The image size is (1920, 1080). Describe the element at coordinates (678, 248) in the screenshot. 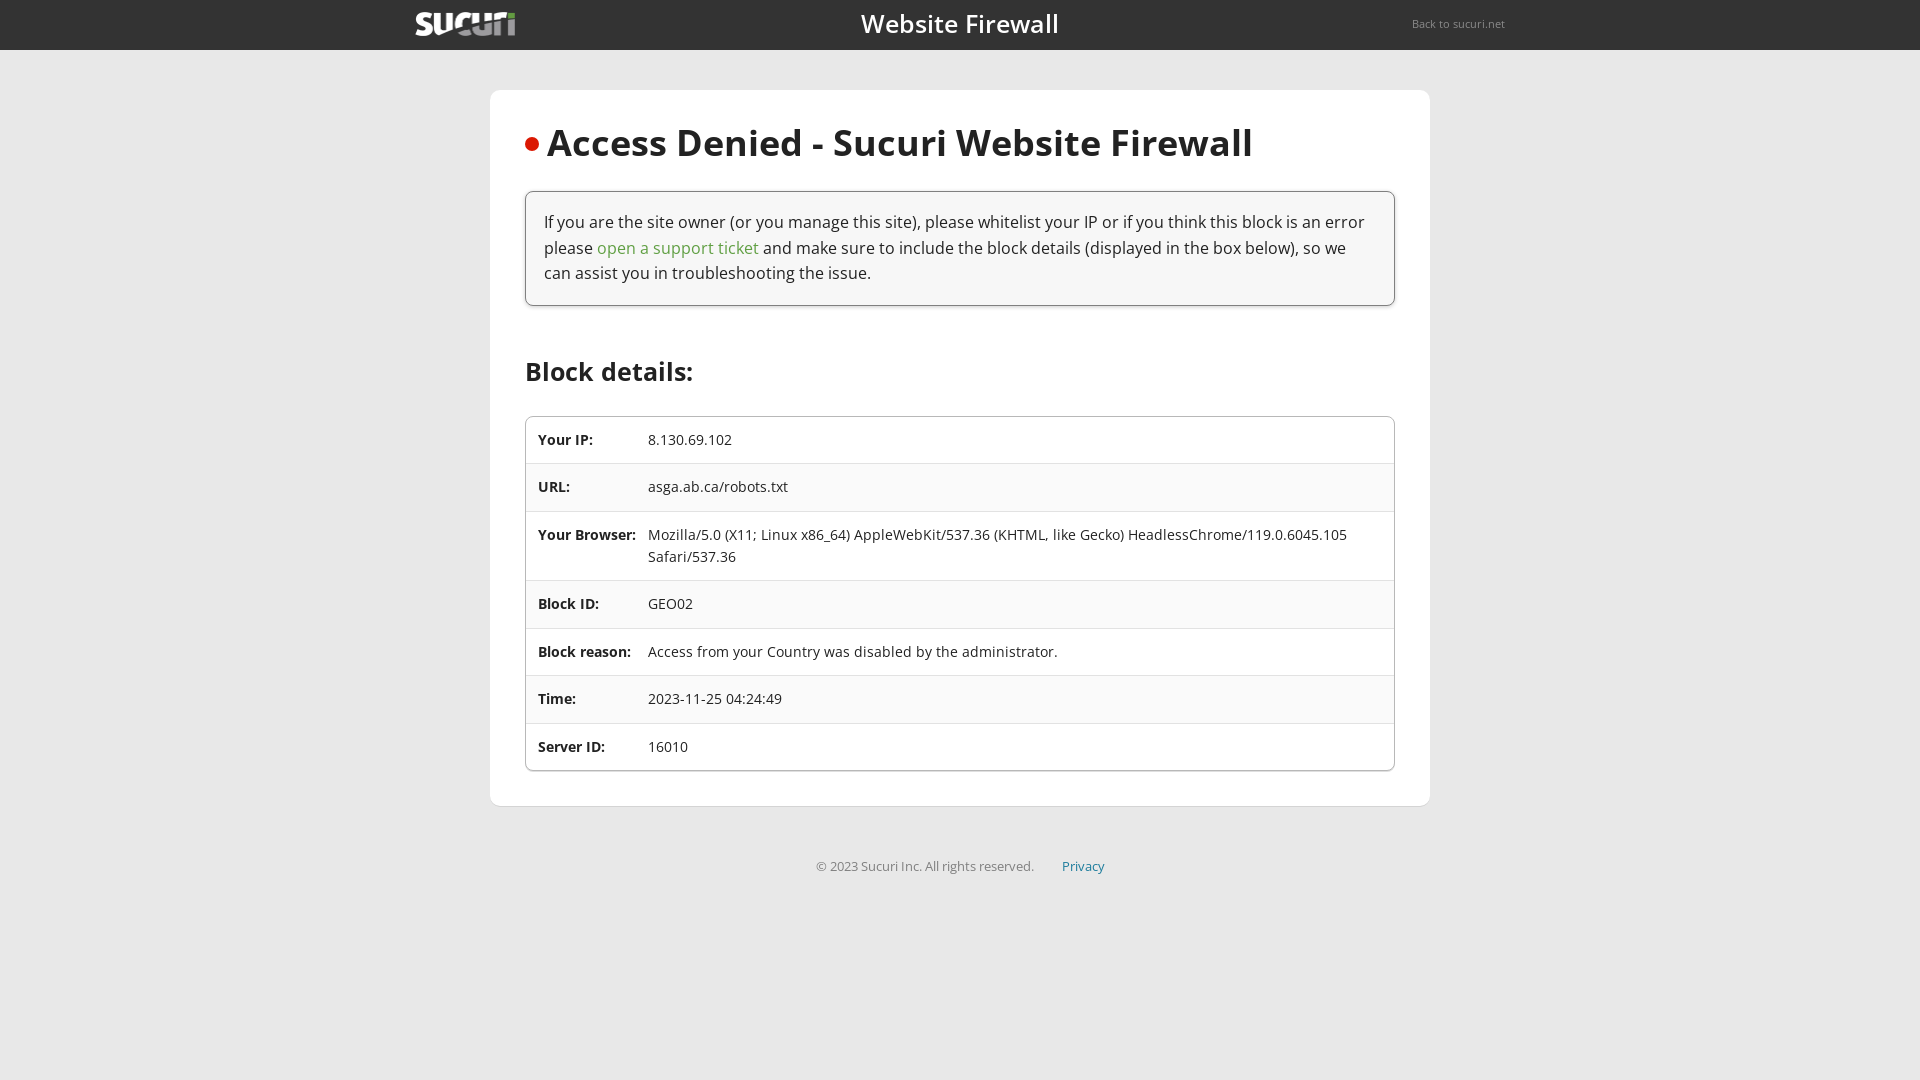

I see `open a support ticket` at that location.